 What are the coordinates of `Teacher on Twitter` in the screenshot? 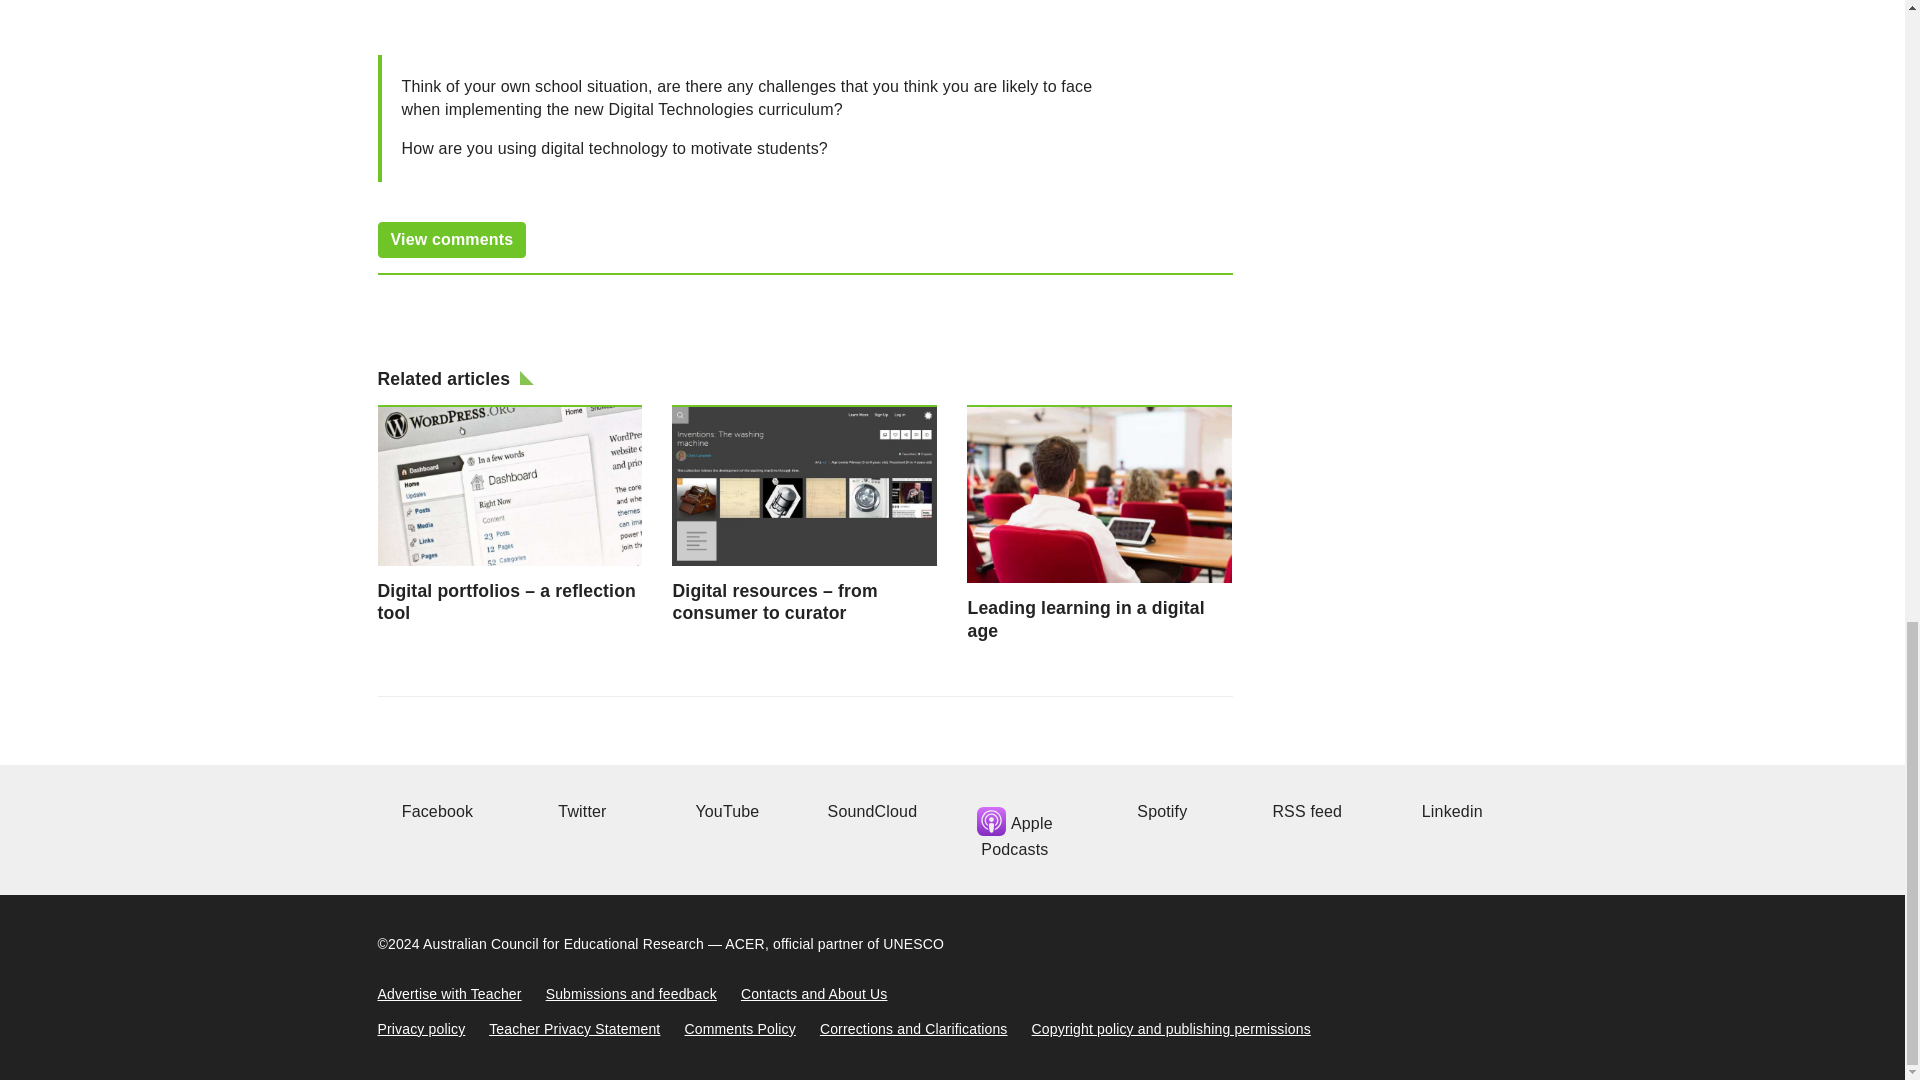 It's located at (579, 811).